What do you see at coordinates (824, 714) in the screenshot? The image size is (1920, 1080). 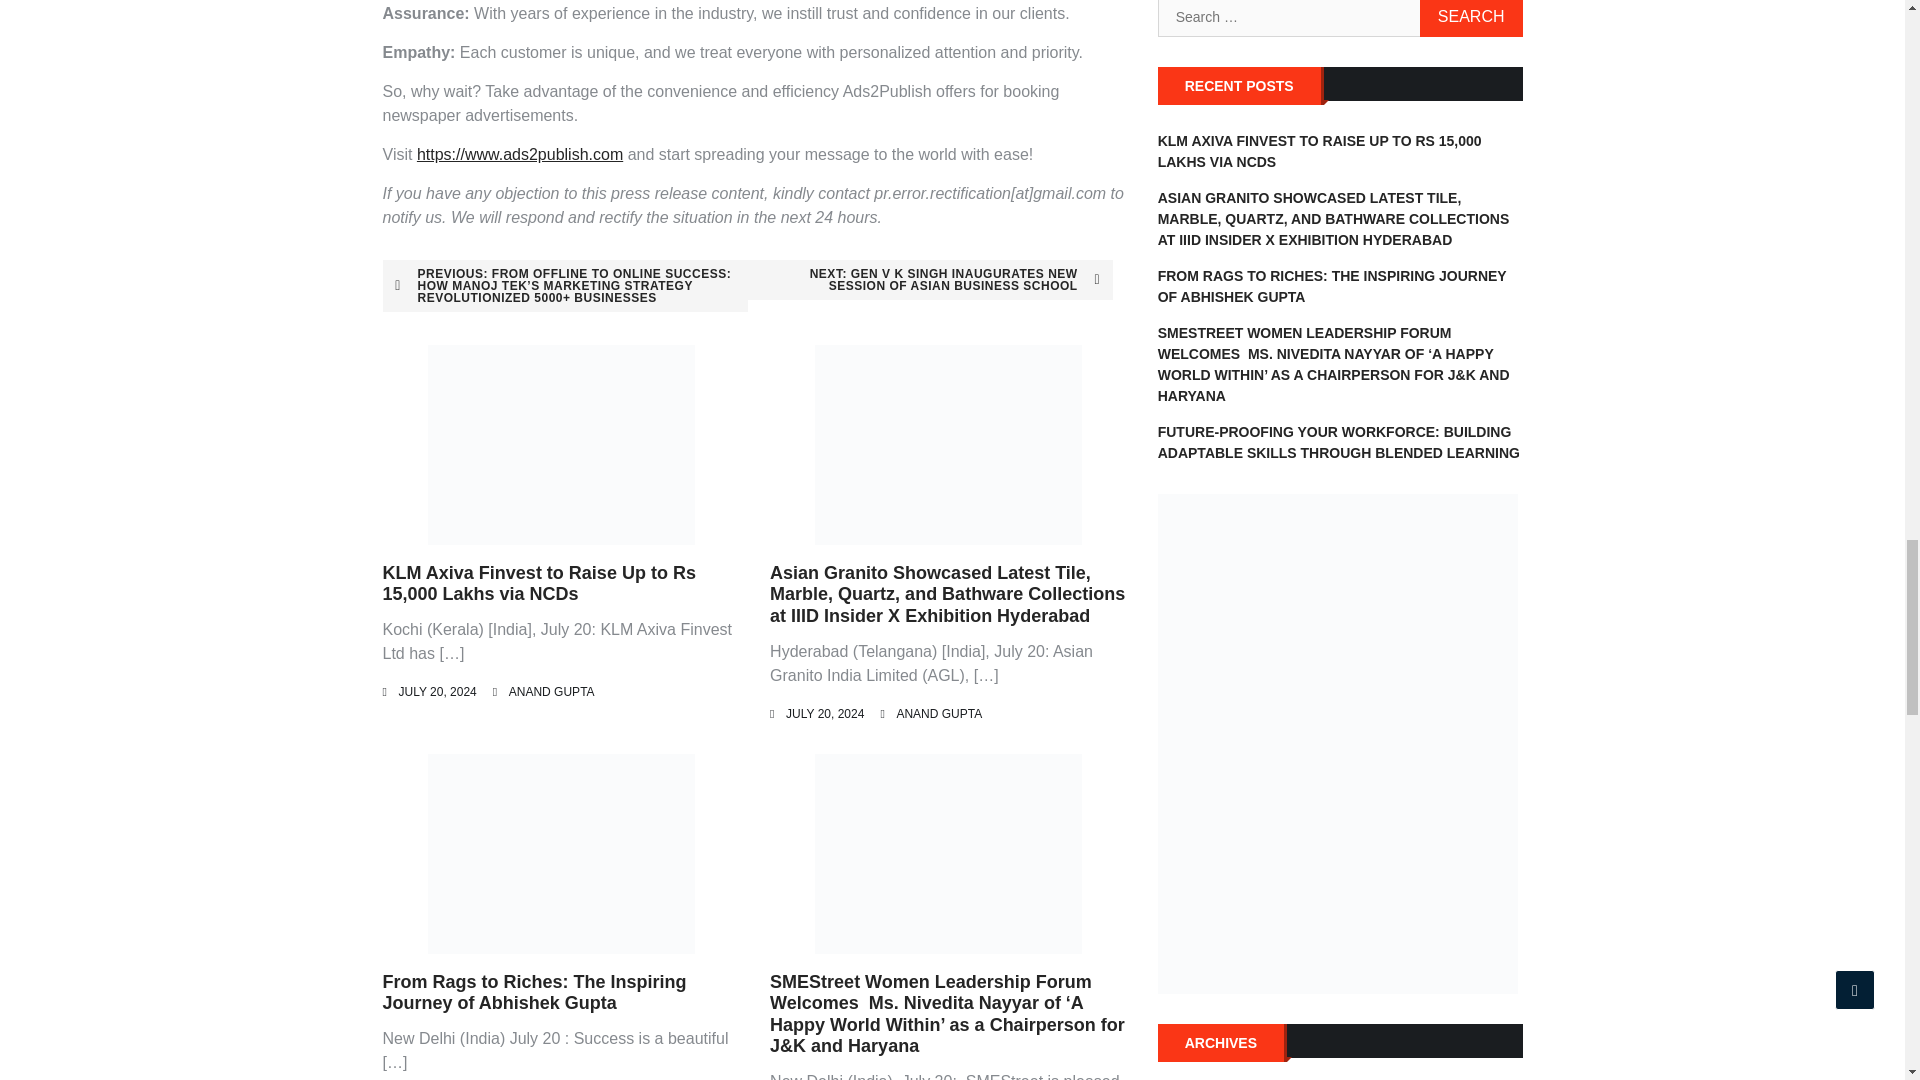 I see `JULY 20, 2024` at bounding box center [824, 714].